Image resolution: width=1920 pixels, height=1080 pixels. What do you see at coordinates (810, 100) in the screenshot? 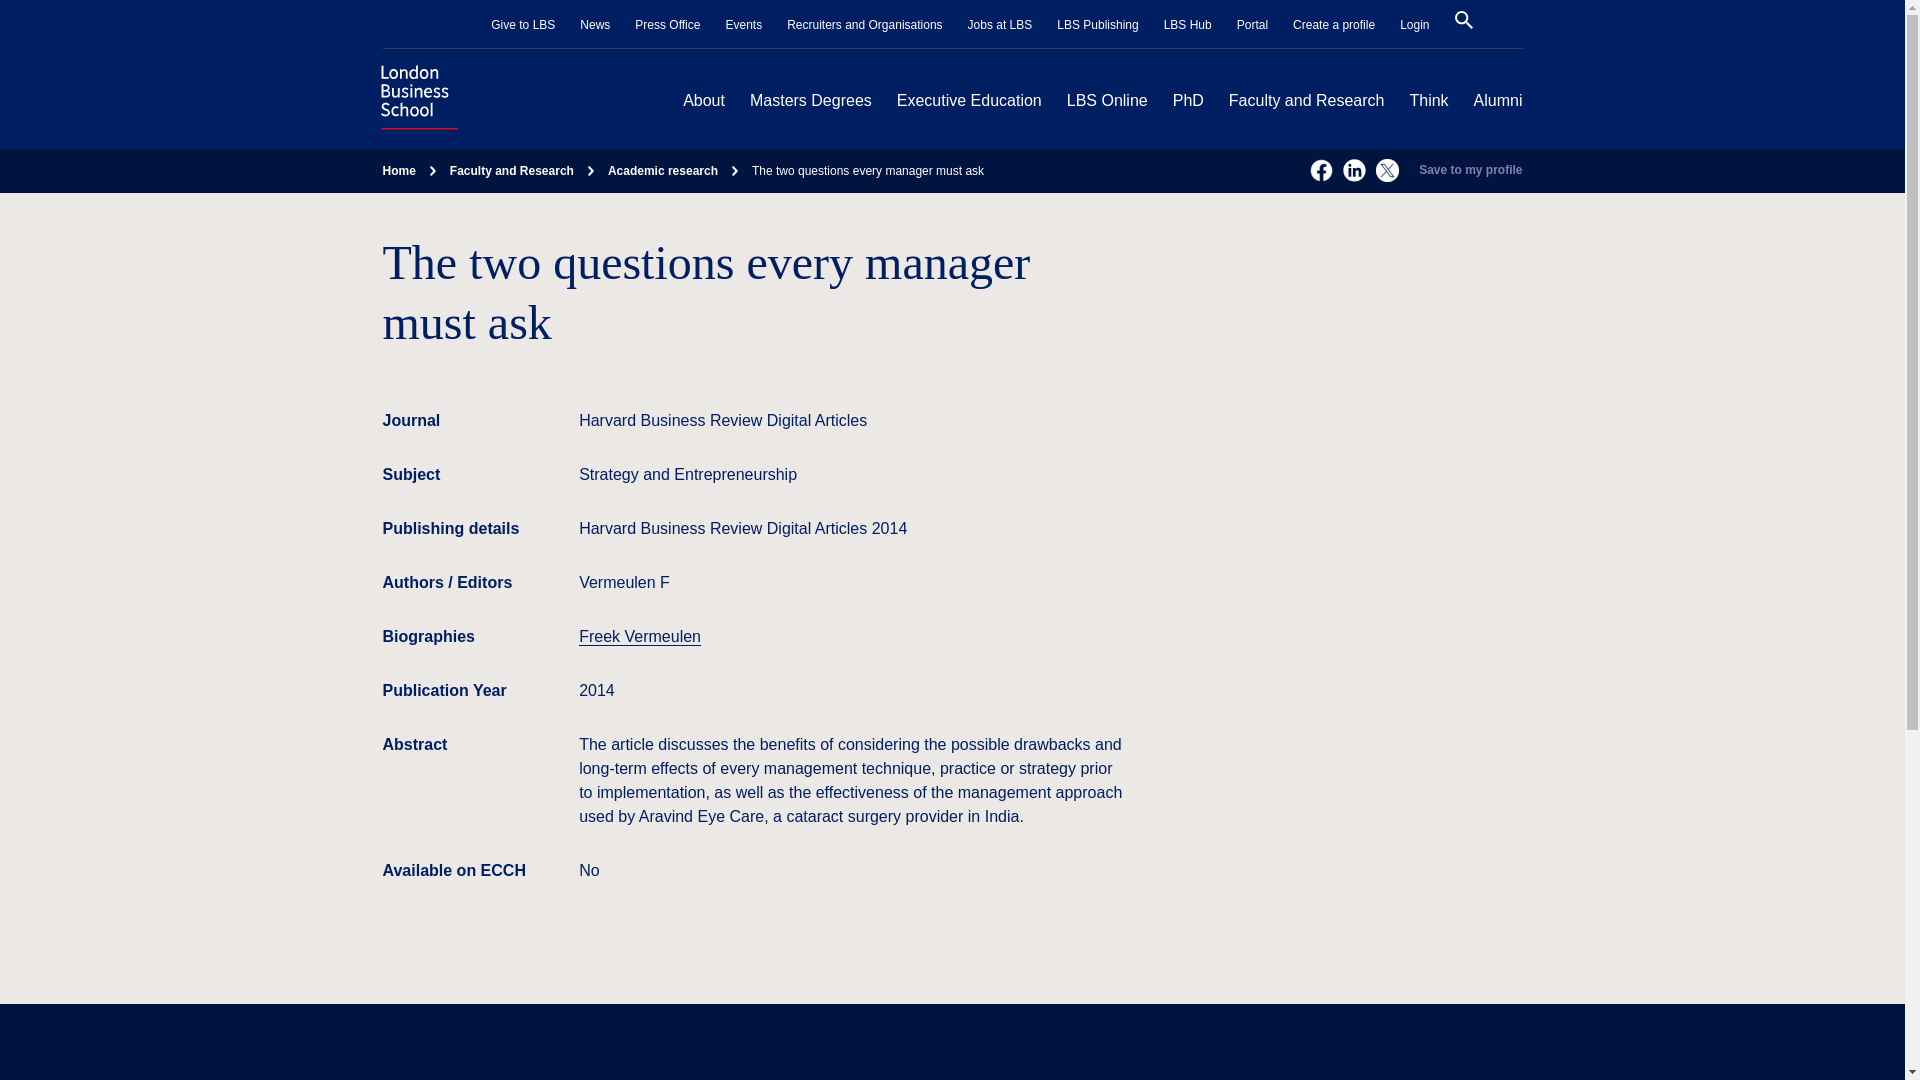
I see `Masters Degrees` at bounding box center [810, 100].